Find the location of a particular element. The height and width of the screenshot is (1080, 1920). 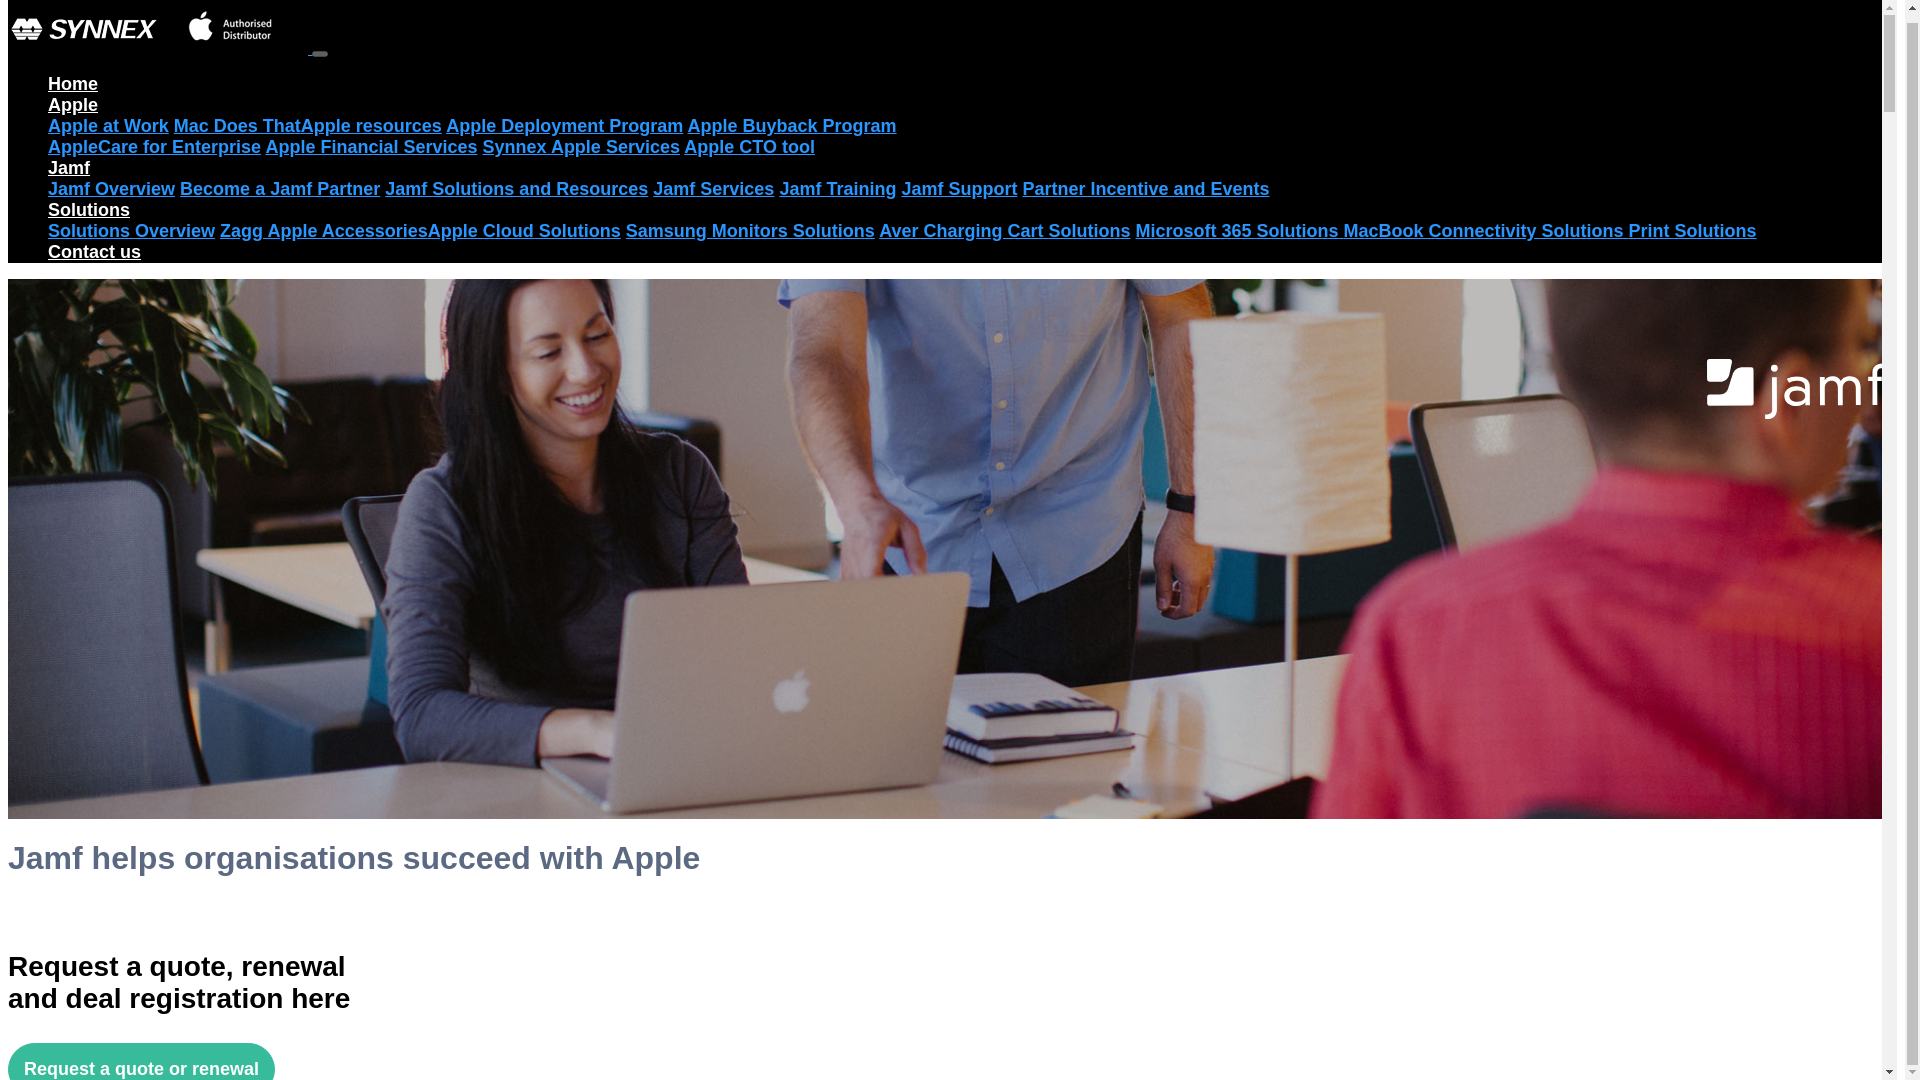

MacBook Connectivity Solutions is located at coordinates (1486, 230).